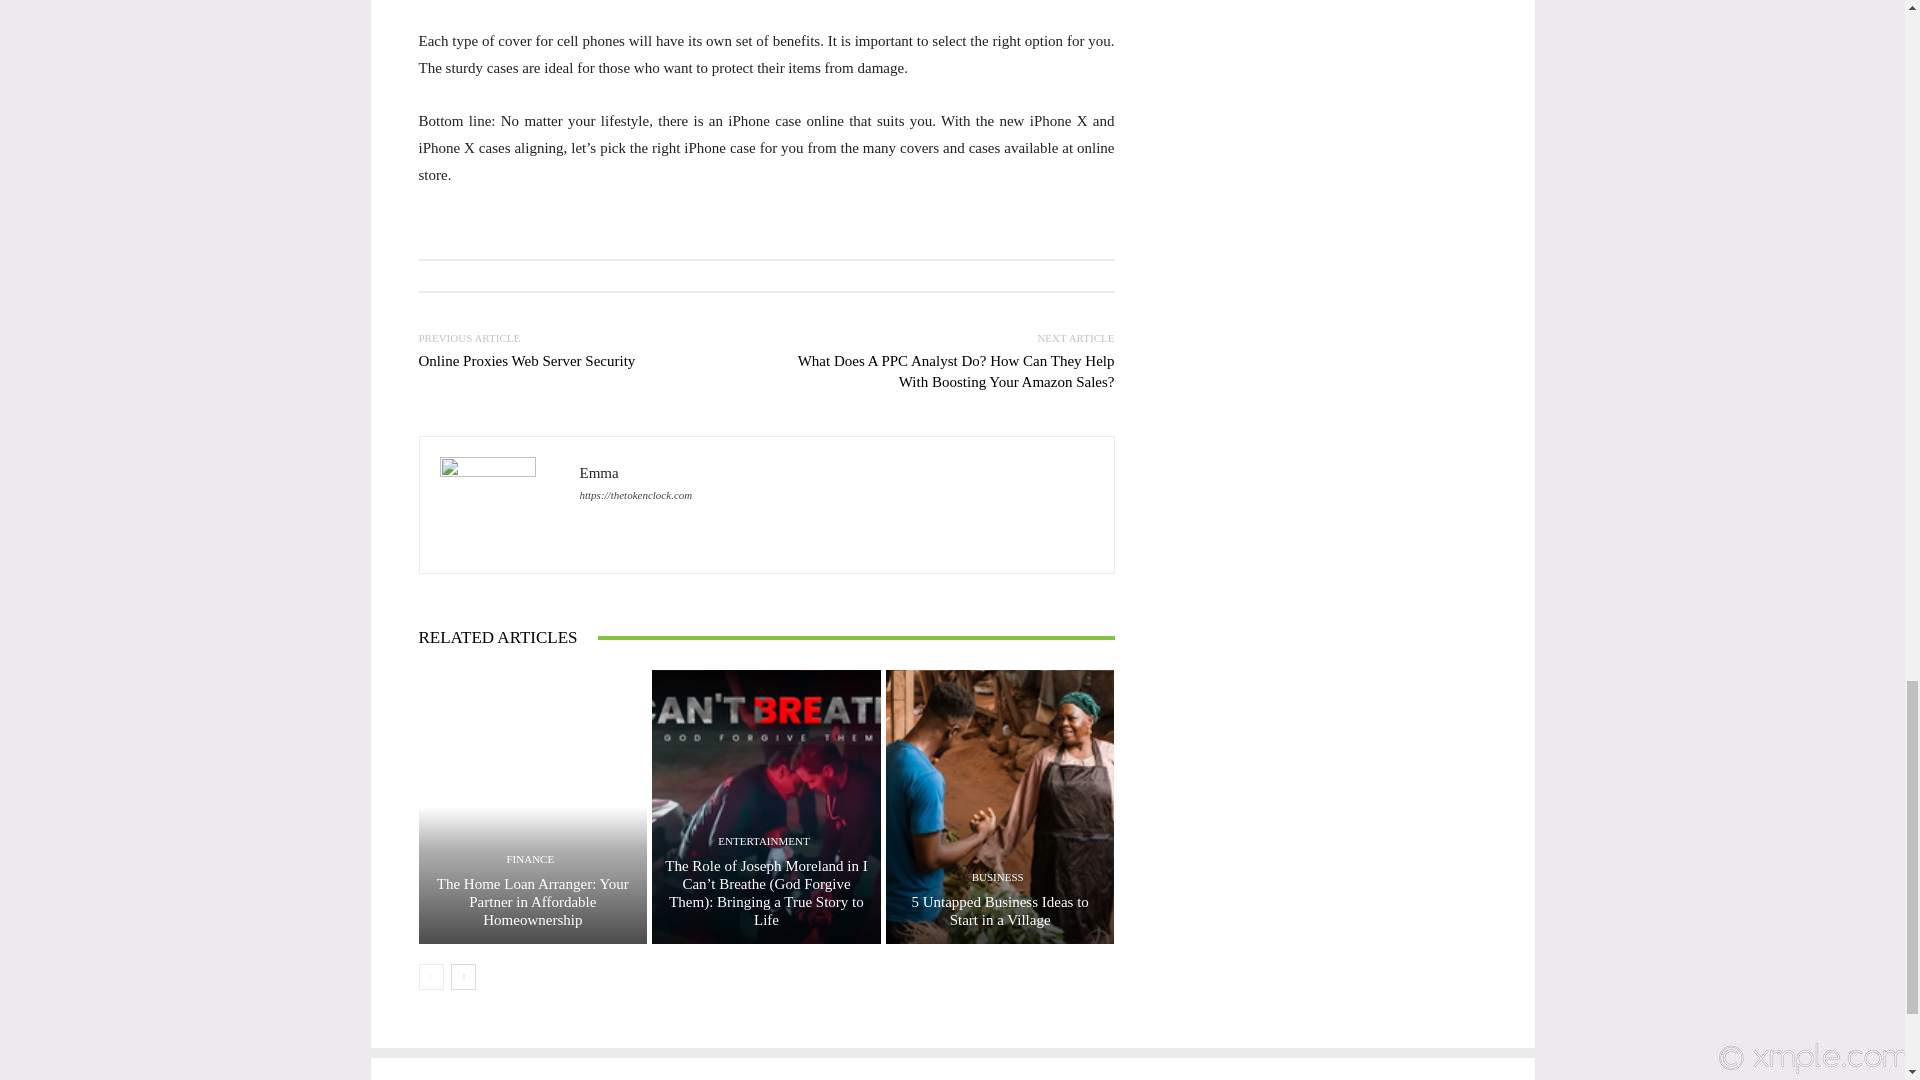  Describe the element at coordinates (999, 910) in the screenshot. I see `5 Untapped Business Ideas to Start in a Village` at that location.